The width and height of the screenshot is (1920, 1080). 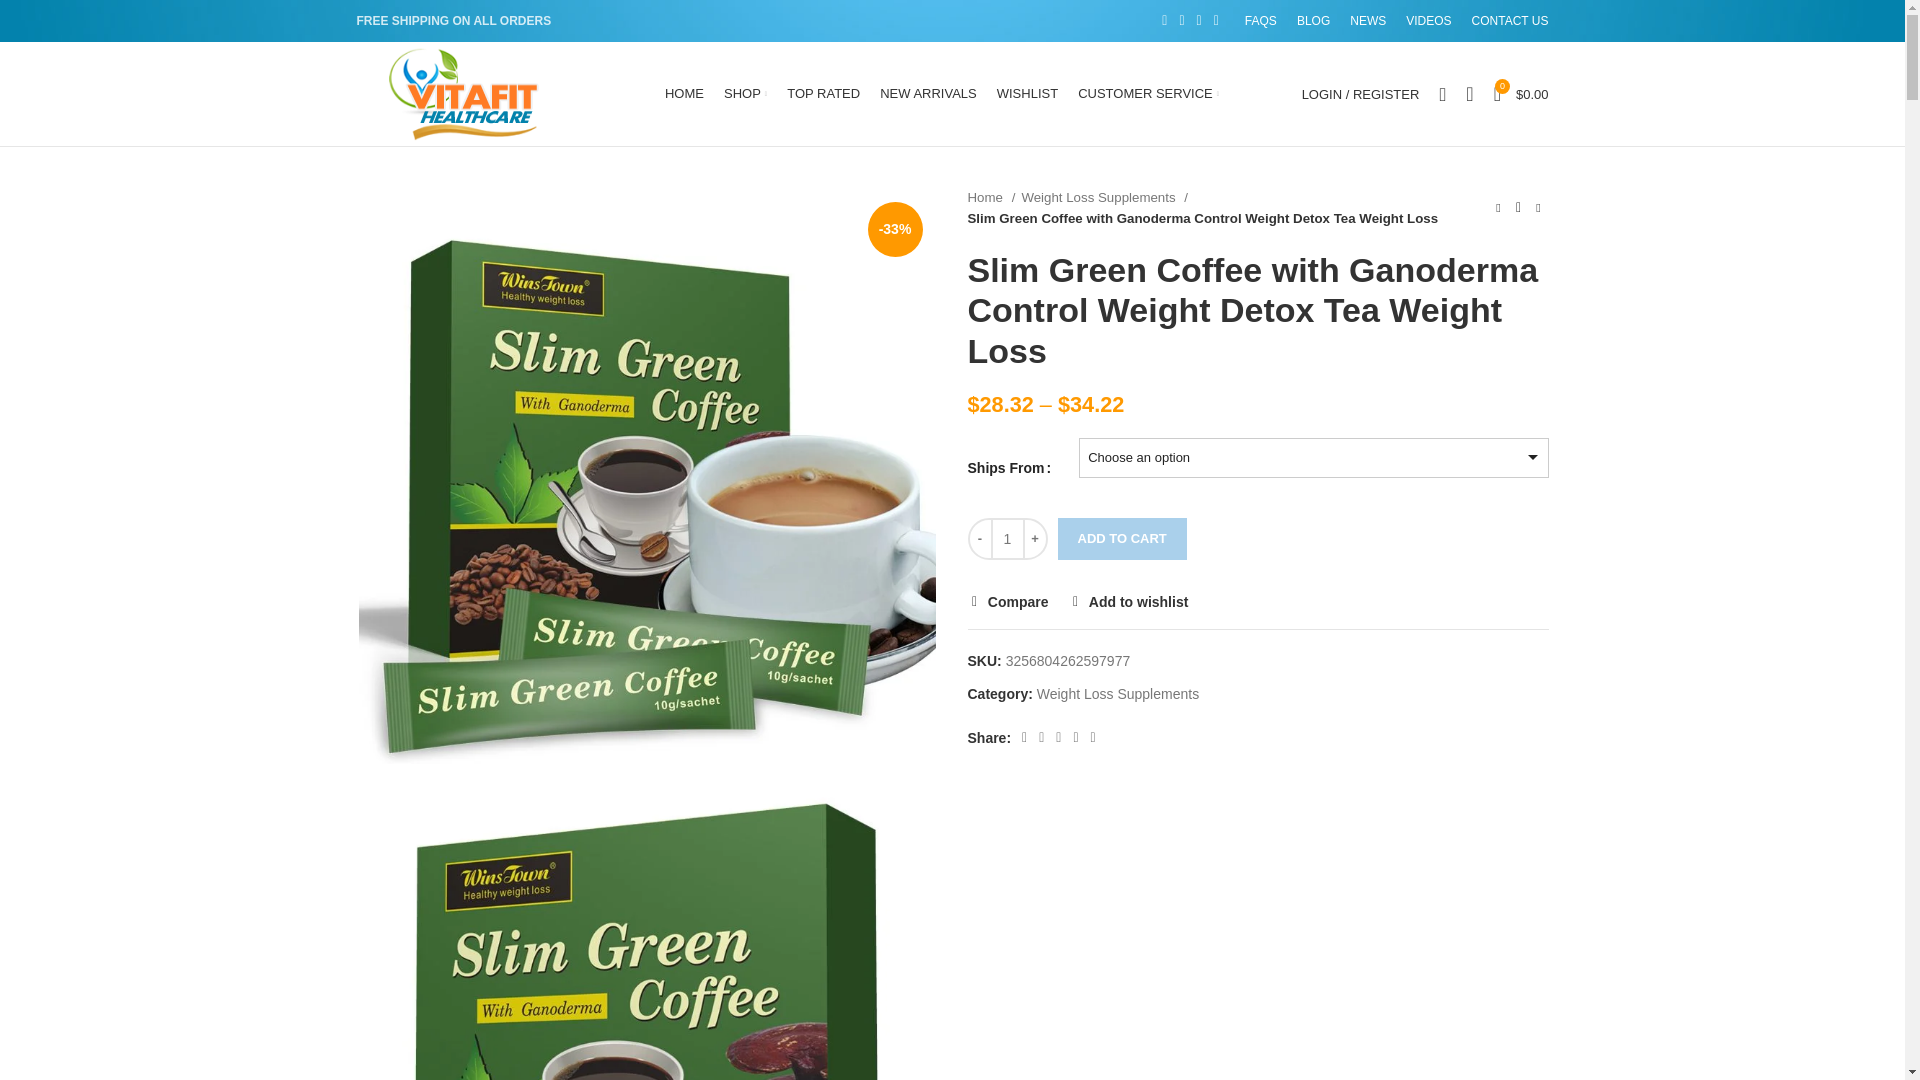 What do you see at coordinates (1468, 94) in the screenshot?
I see `My Wishlist` at bounding box center [1468, 94].